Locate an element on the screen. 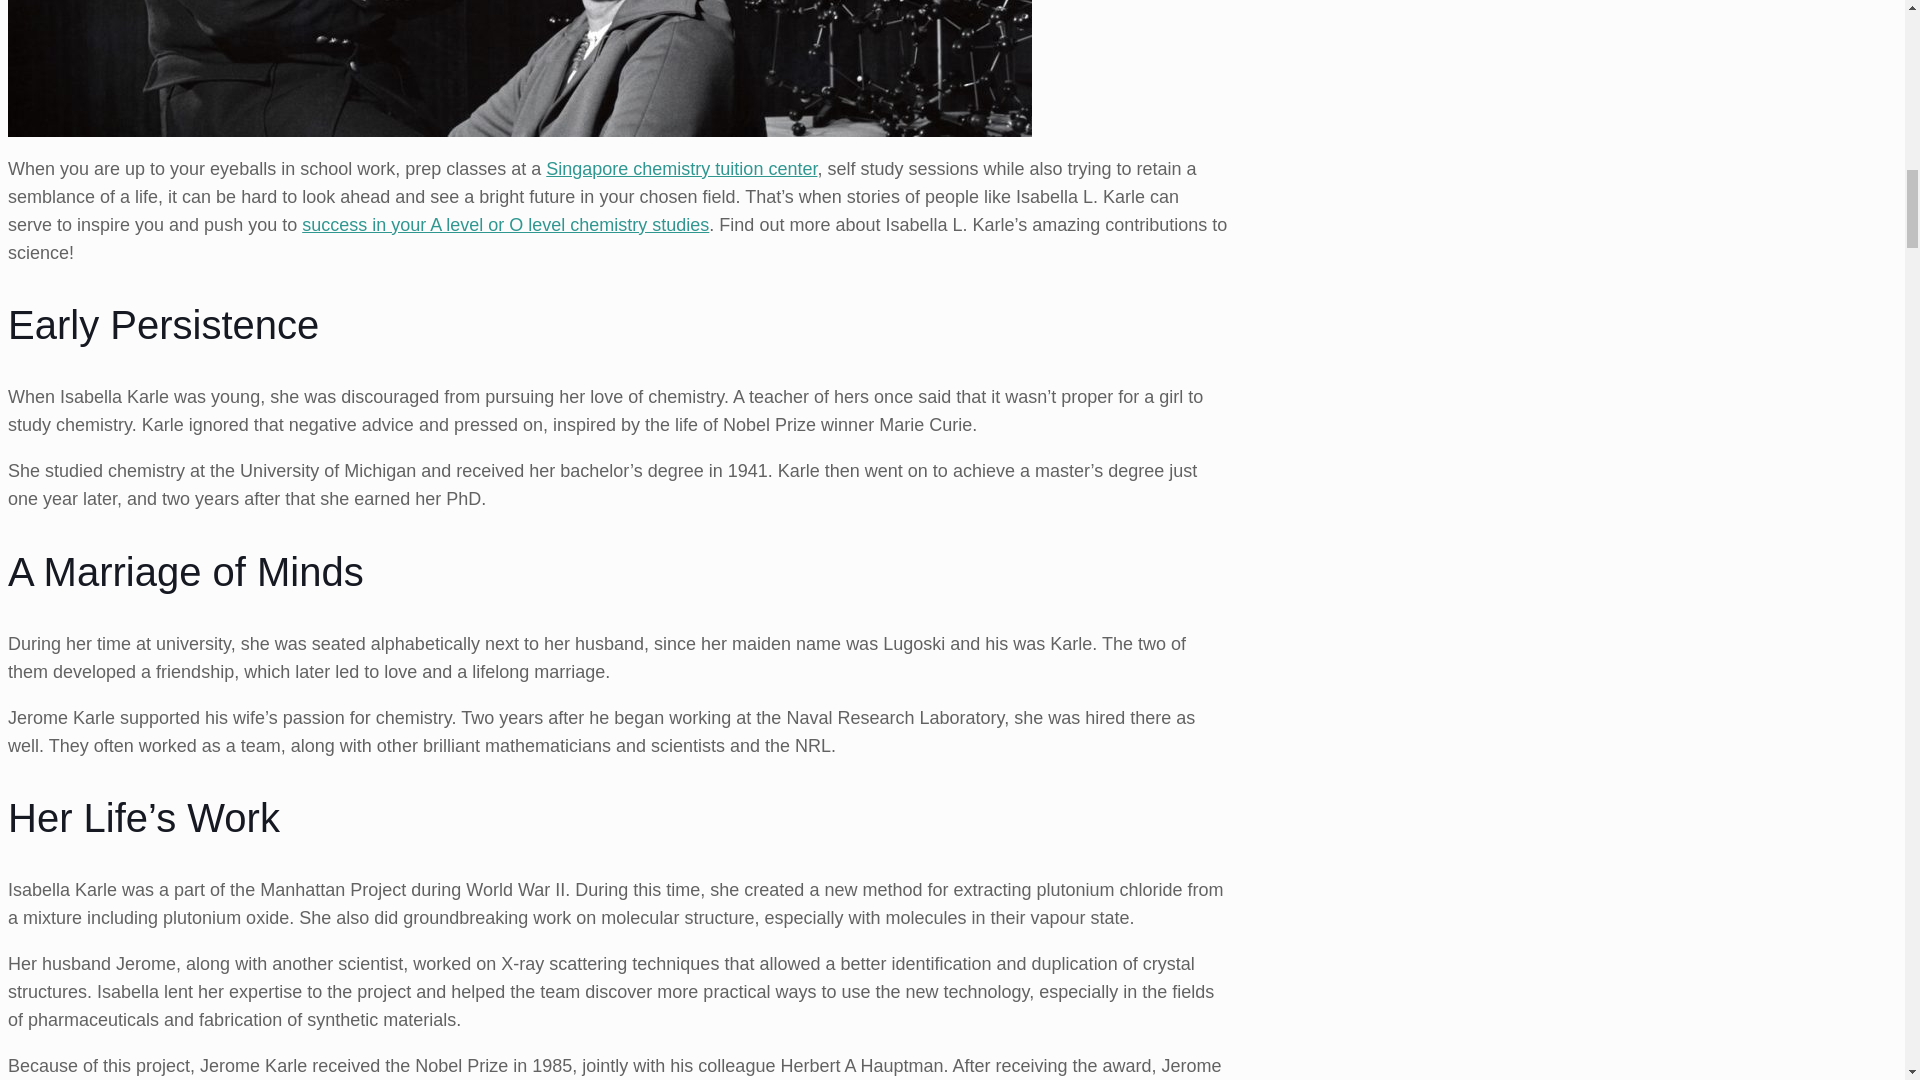  Chemistry tuition Singapore is located at coordinates (681, 168).